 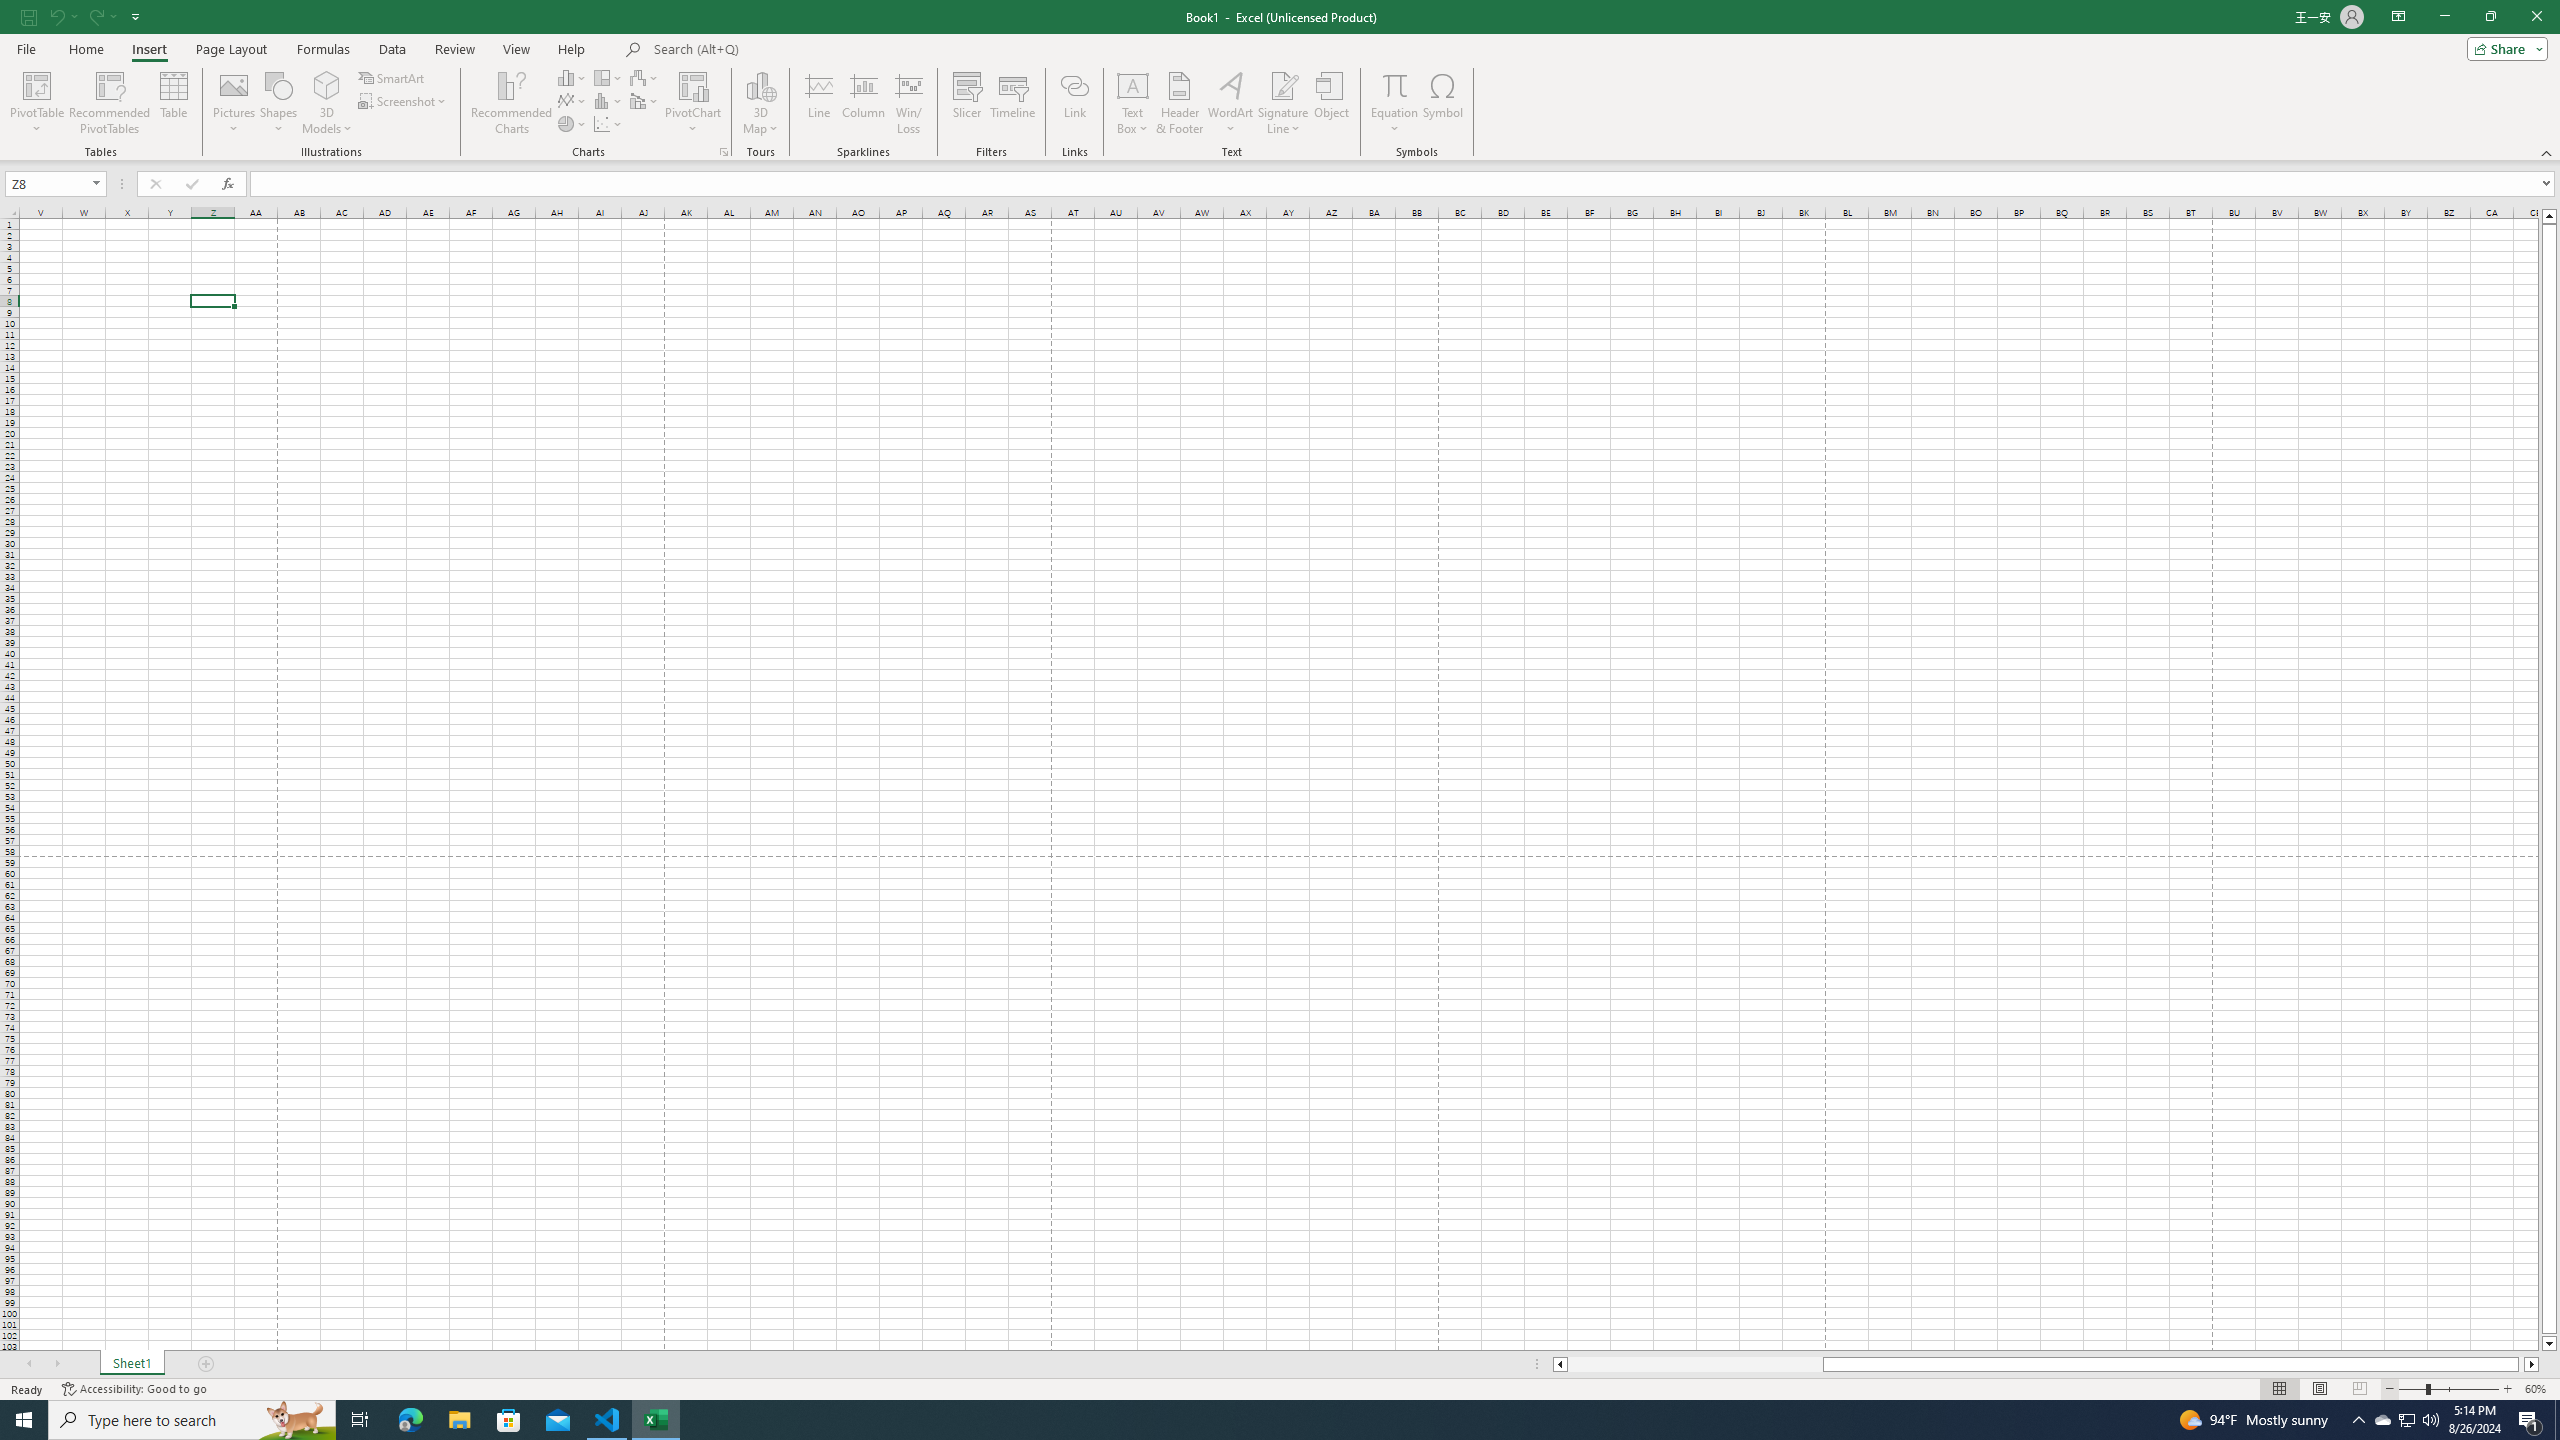 What do you see at coordinates (1394, 103) in the screenshot?
I see `Equation` at bounding box center [1394, 103].